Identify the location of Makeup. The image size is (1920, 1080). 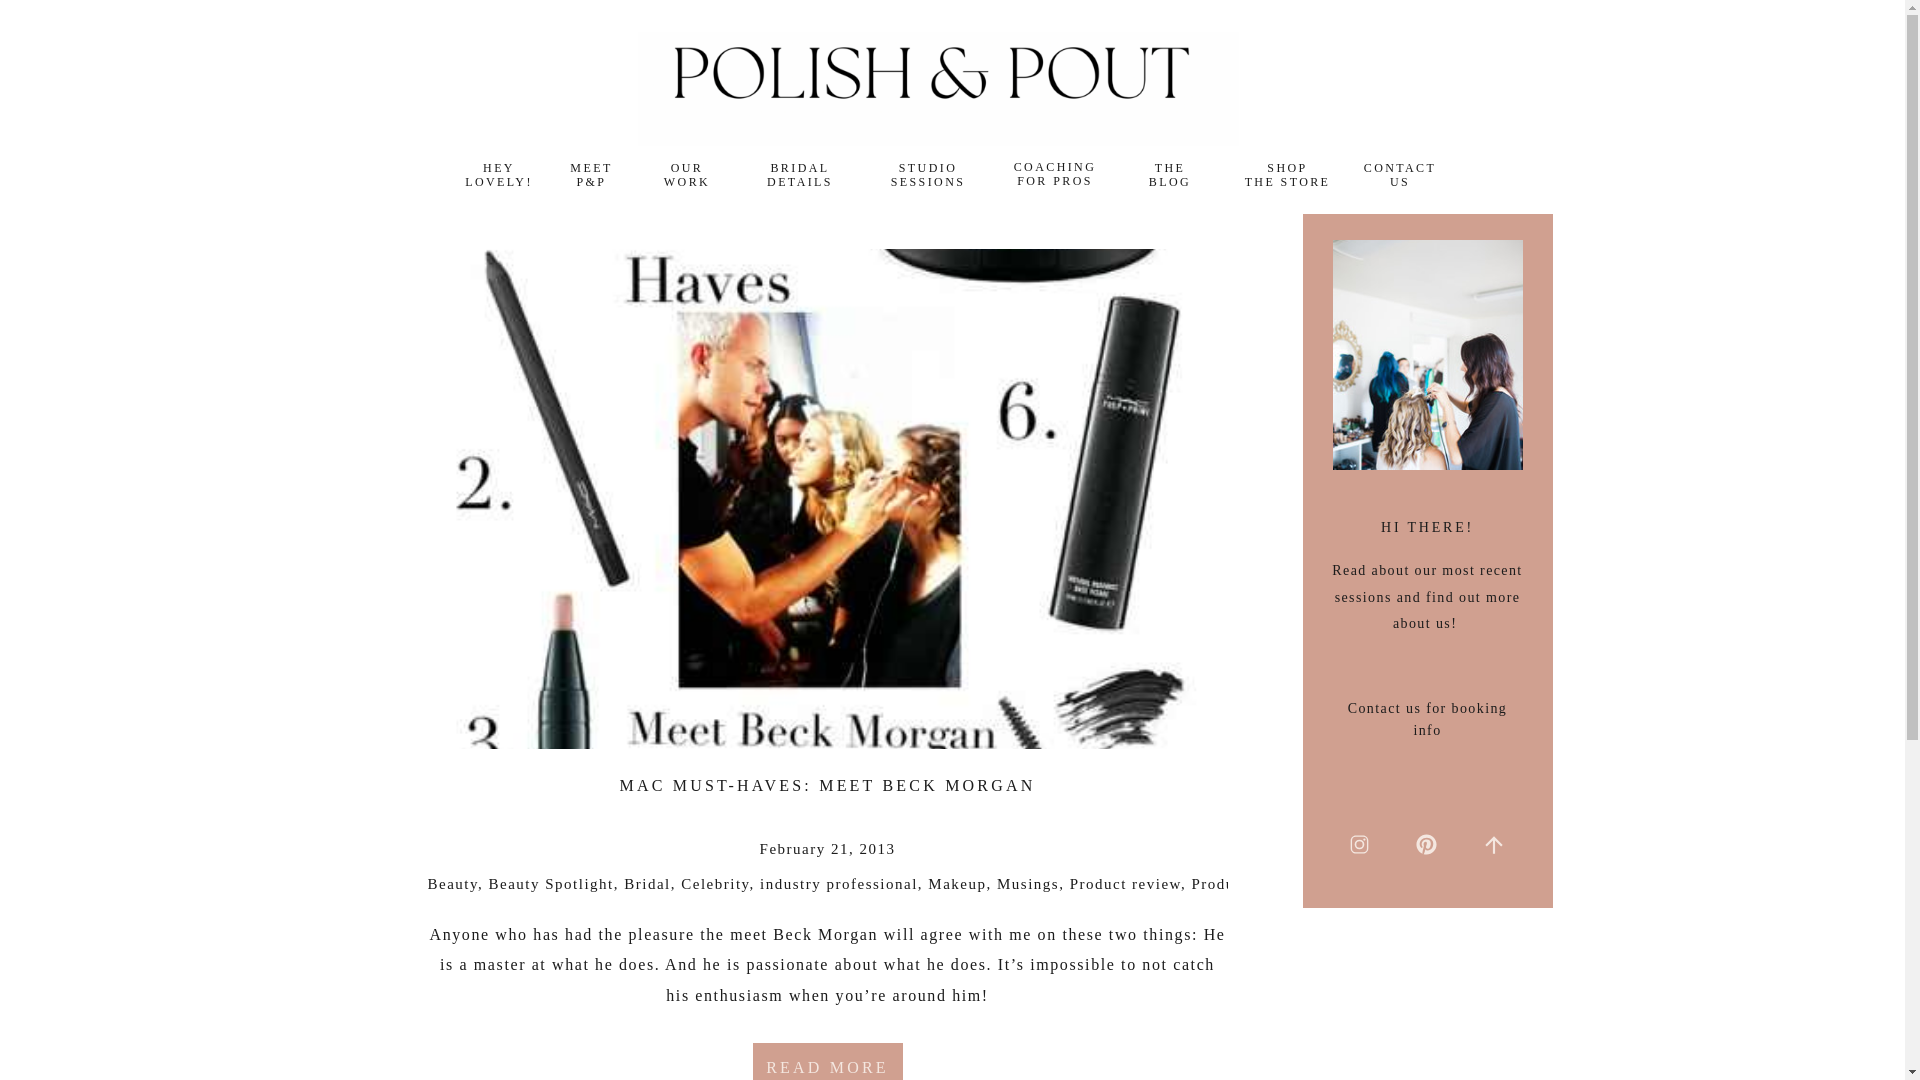
(956, 884).